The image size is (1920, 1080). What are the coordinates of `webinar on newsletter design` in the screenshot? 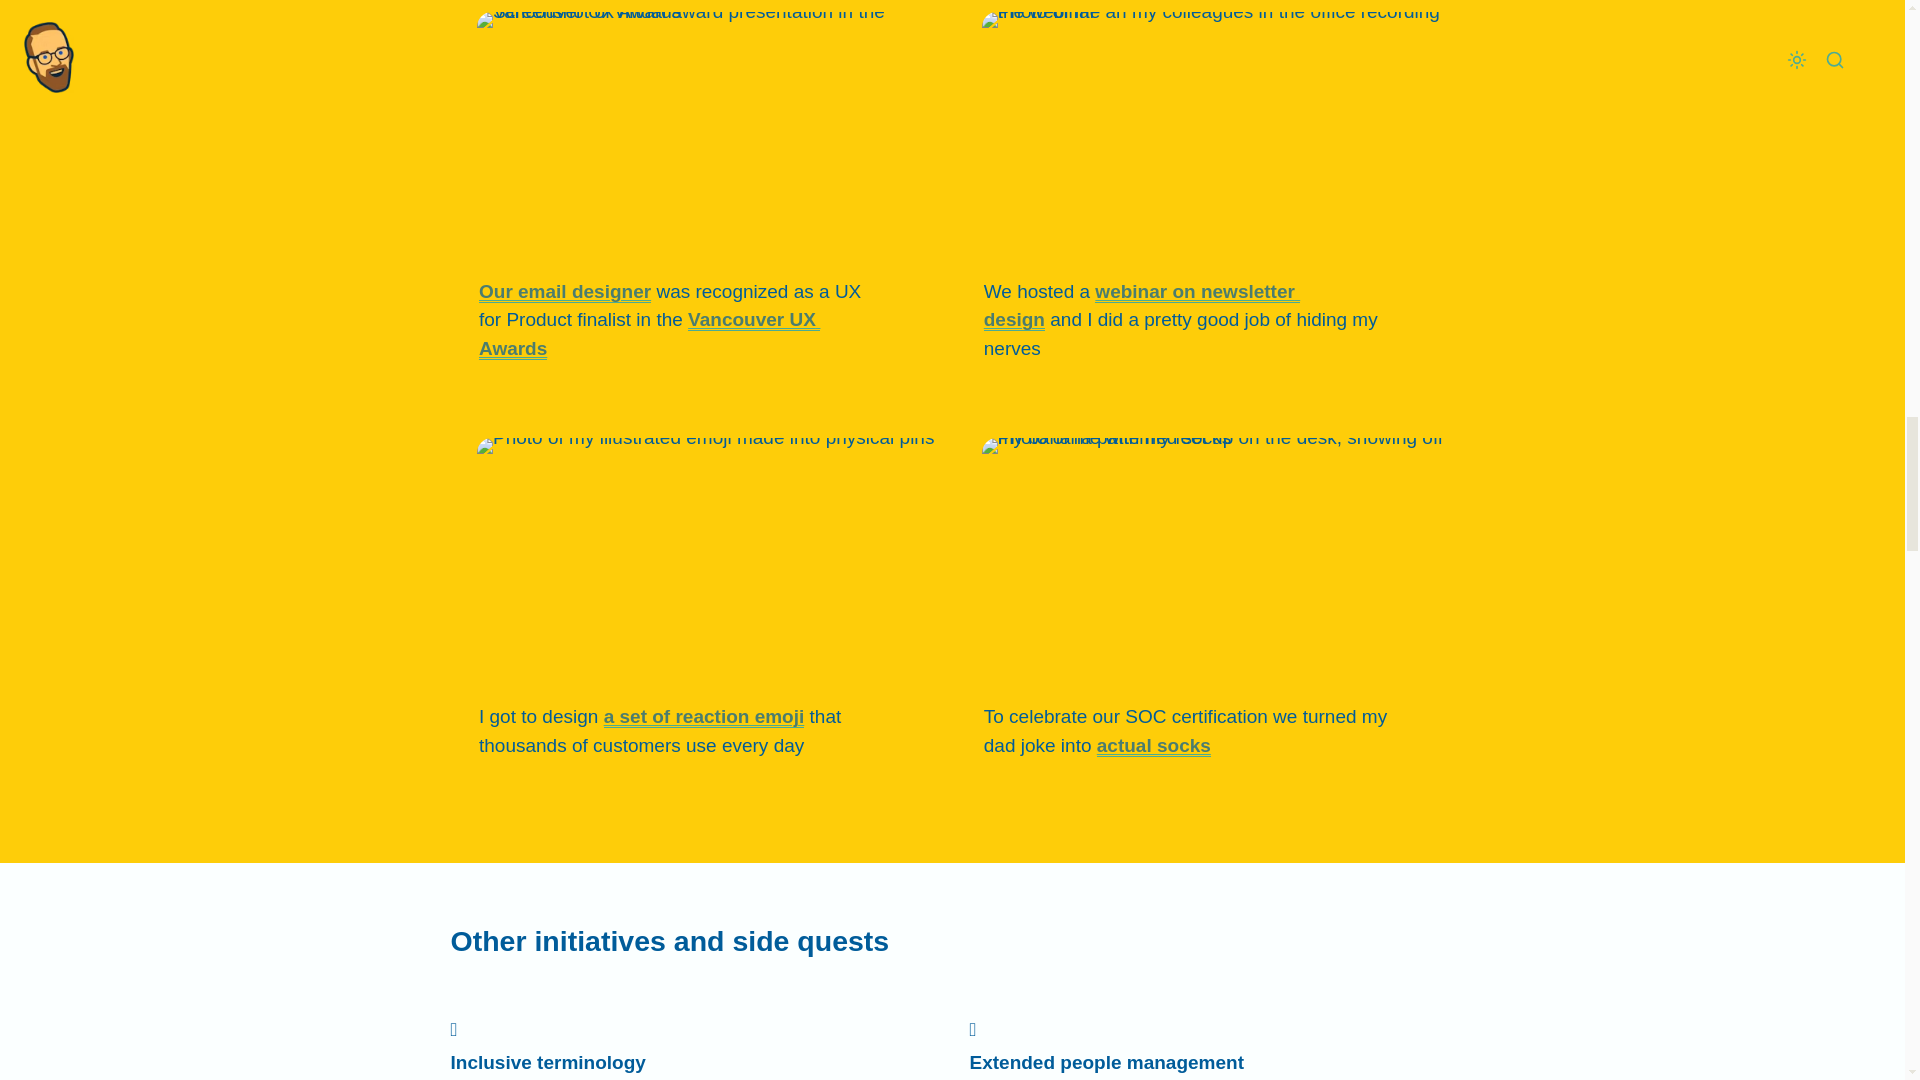 It's located at (1141, 306).